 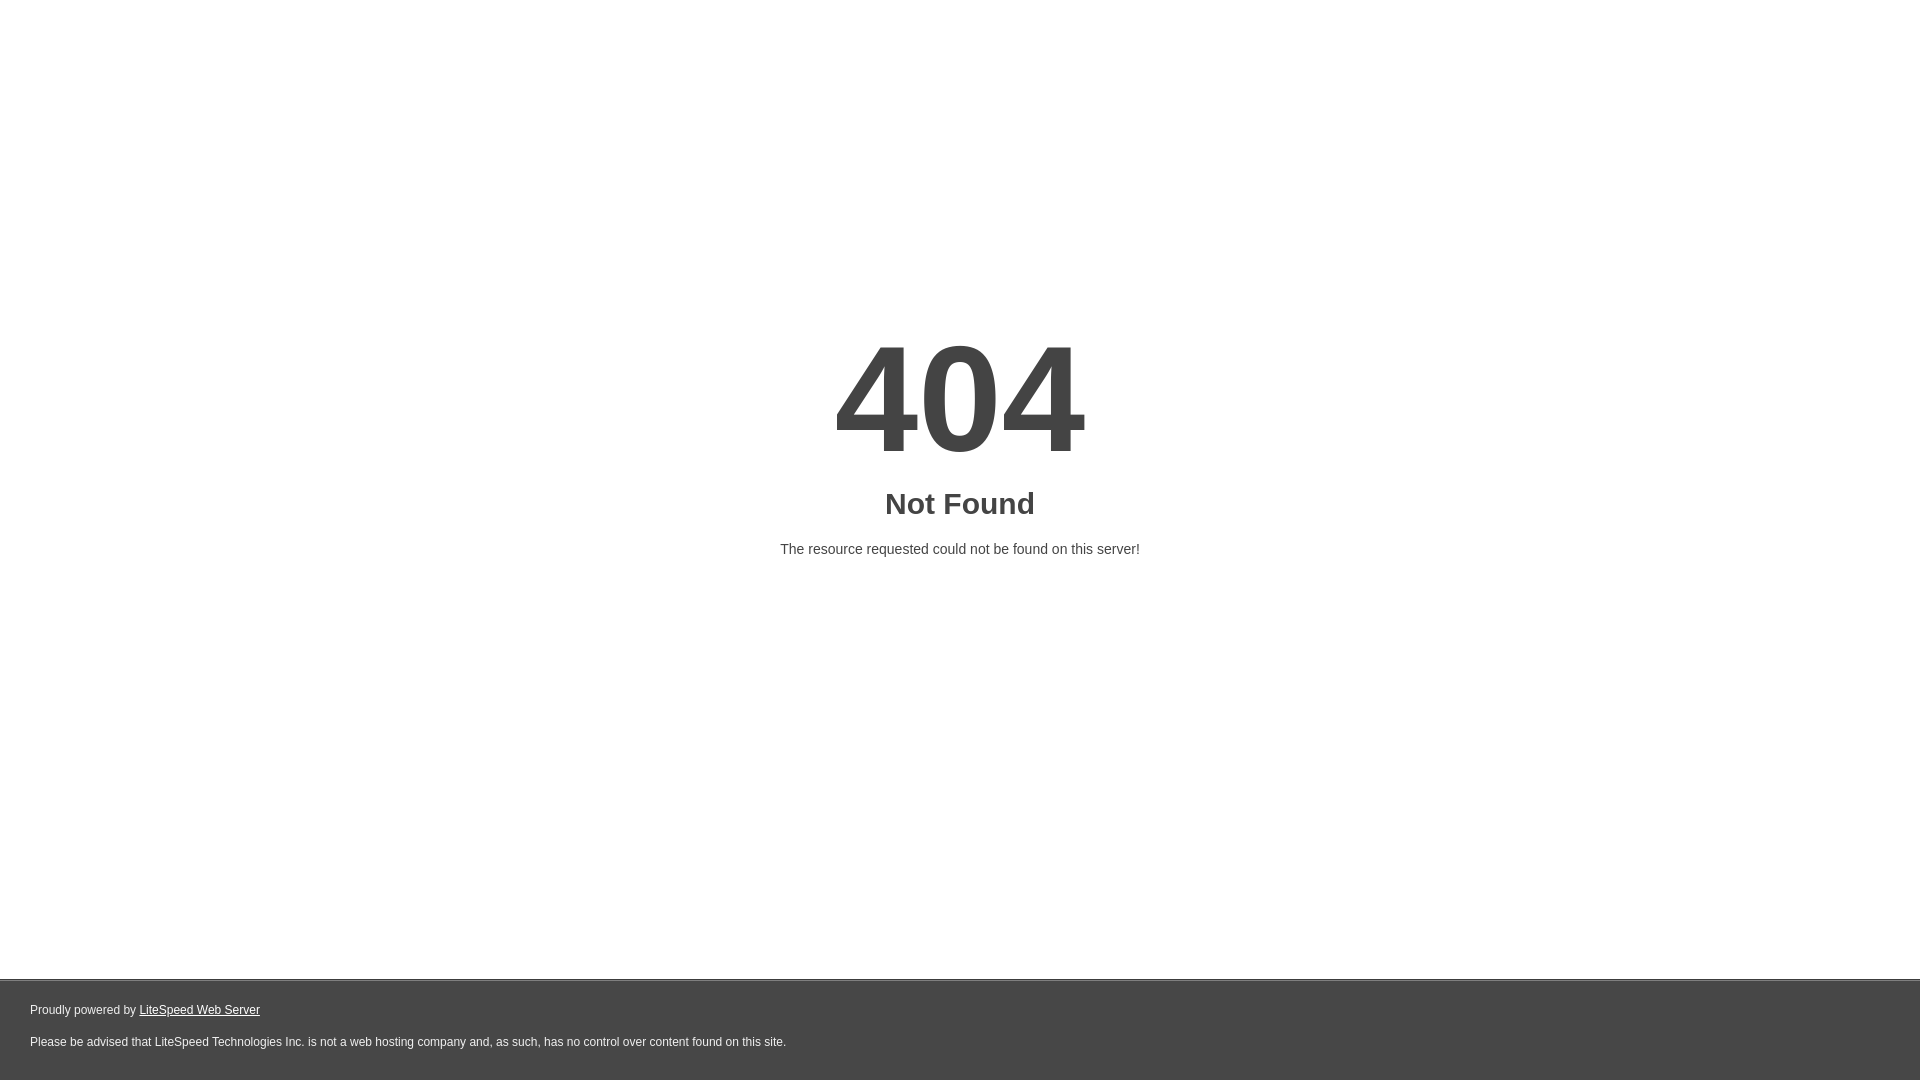 What do you see at coordinates (200, 1010) in the screenshot?
I see `LiteSpeed Web Server` at bounding box center [200, 1010].